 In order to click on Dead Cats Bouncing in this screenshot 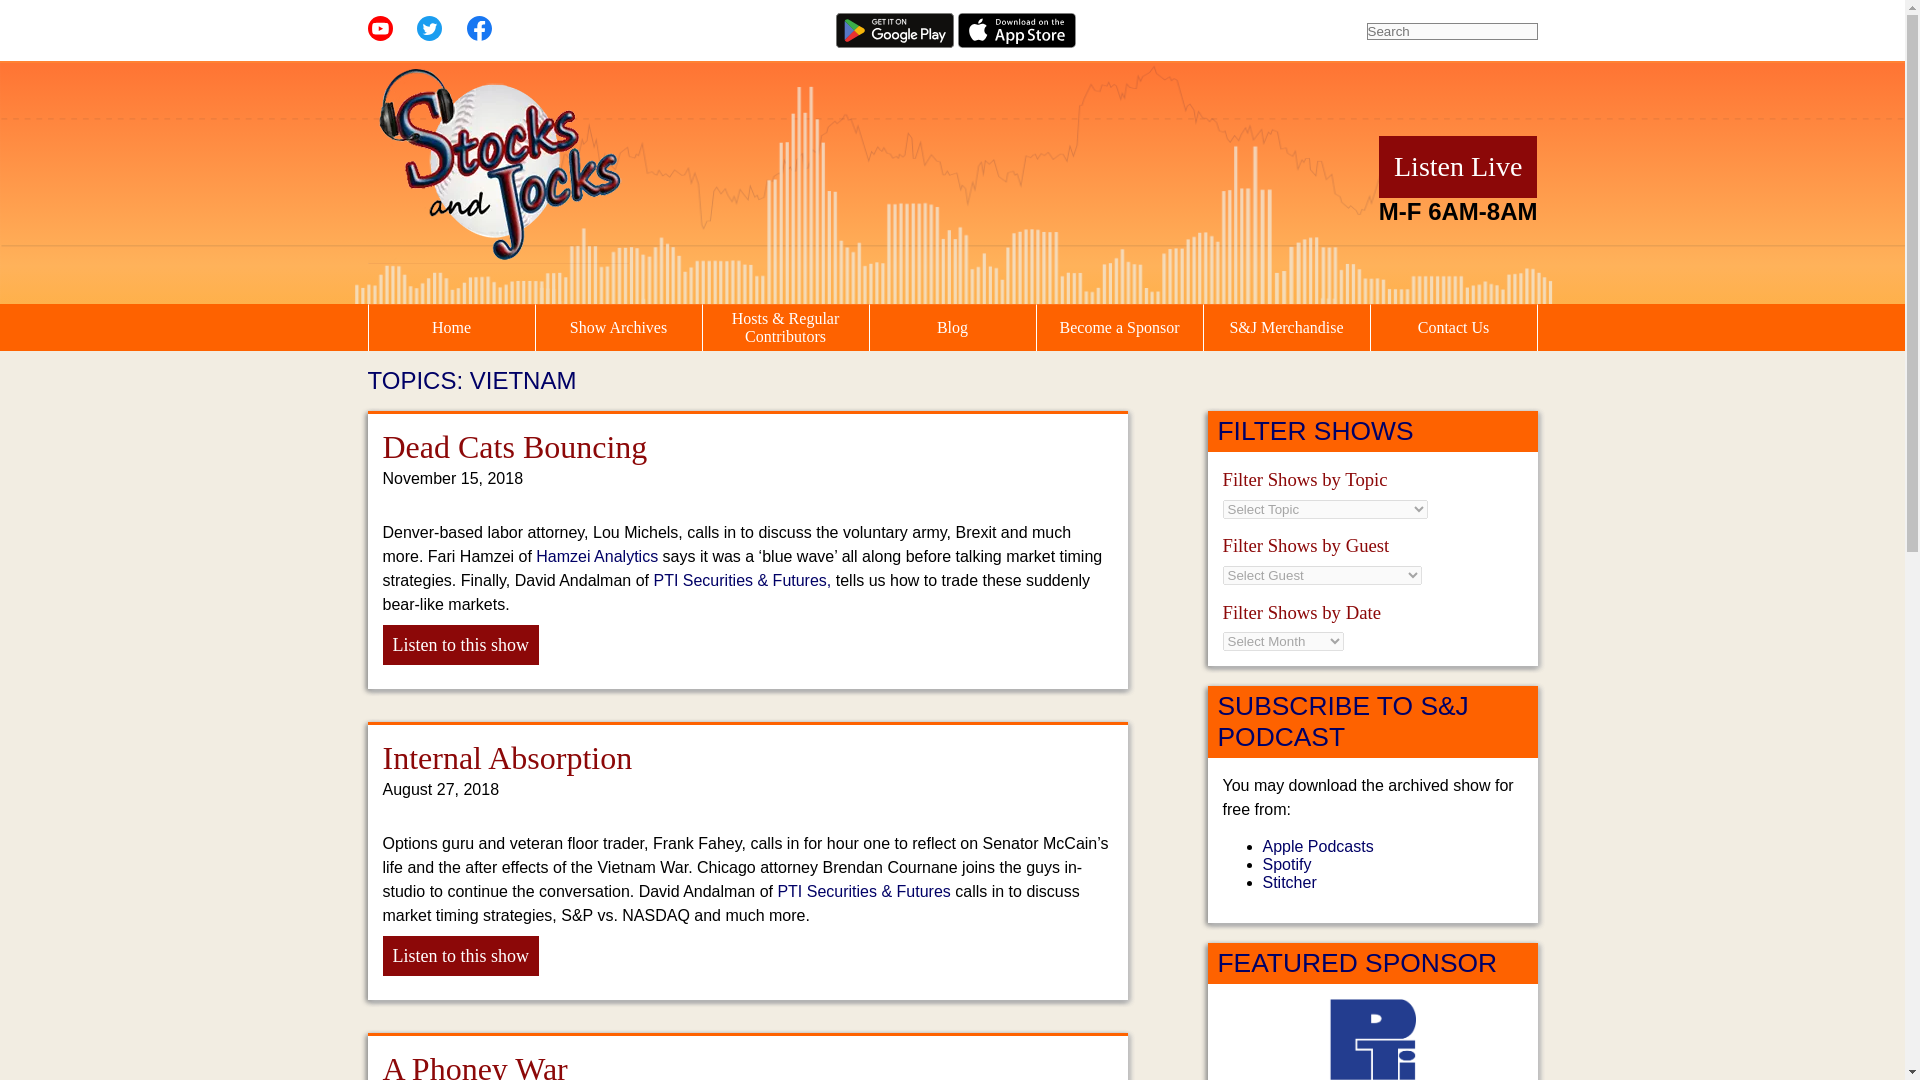, I will do `click(514, 446)`.